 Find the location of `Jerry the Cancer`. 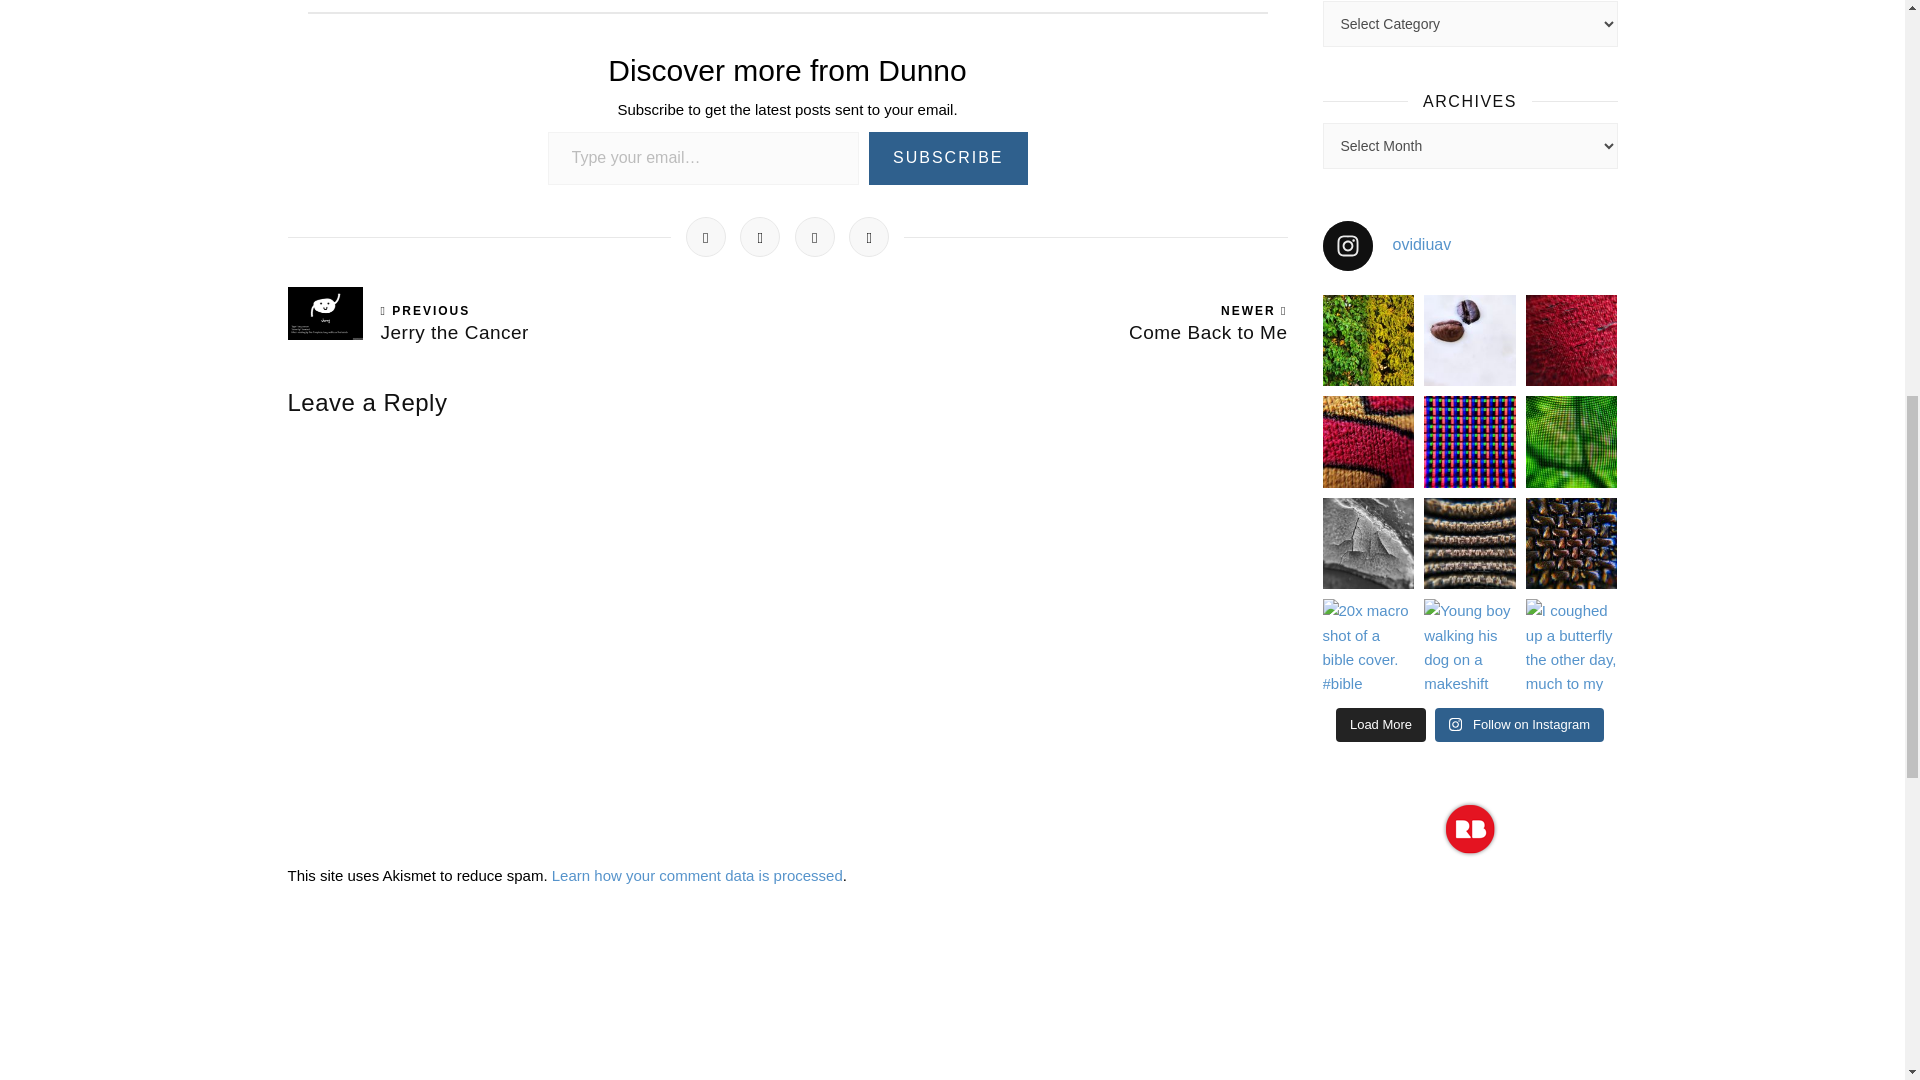

Jerry the Cancer is located at coordinates (538, 341).